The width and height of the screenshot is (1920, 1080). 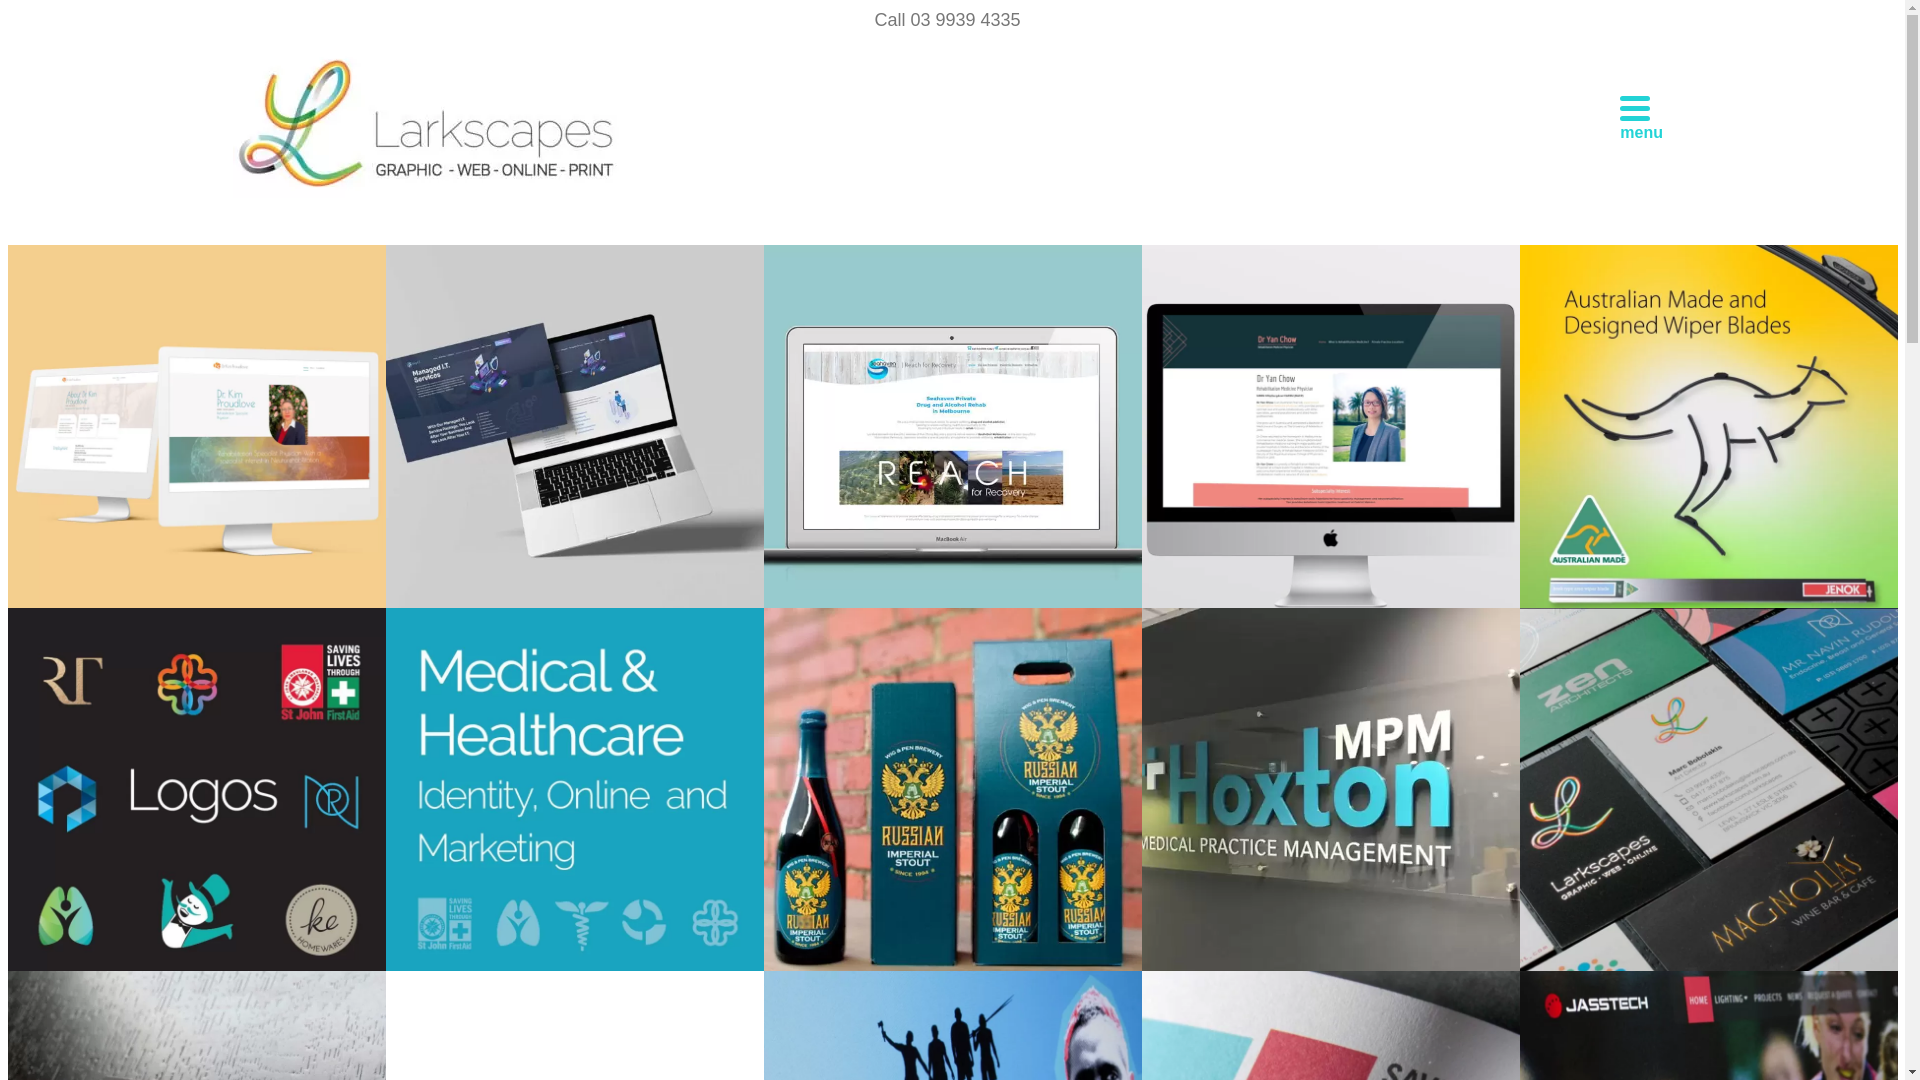 What do you see at coordinates (944, 20) in the screenshot?
I see `Call 03 9939 4335` at bounding box center [944, 20].